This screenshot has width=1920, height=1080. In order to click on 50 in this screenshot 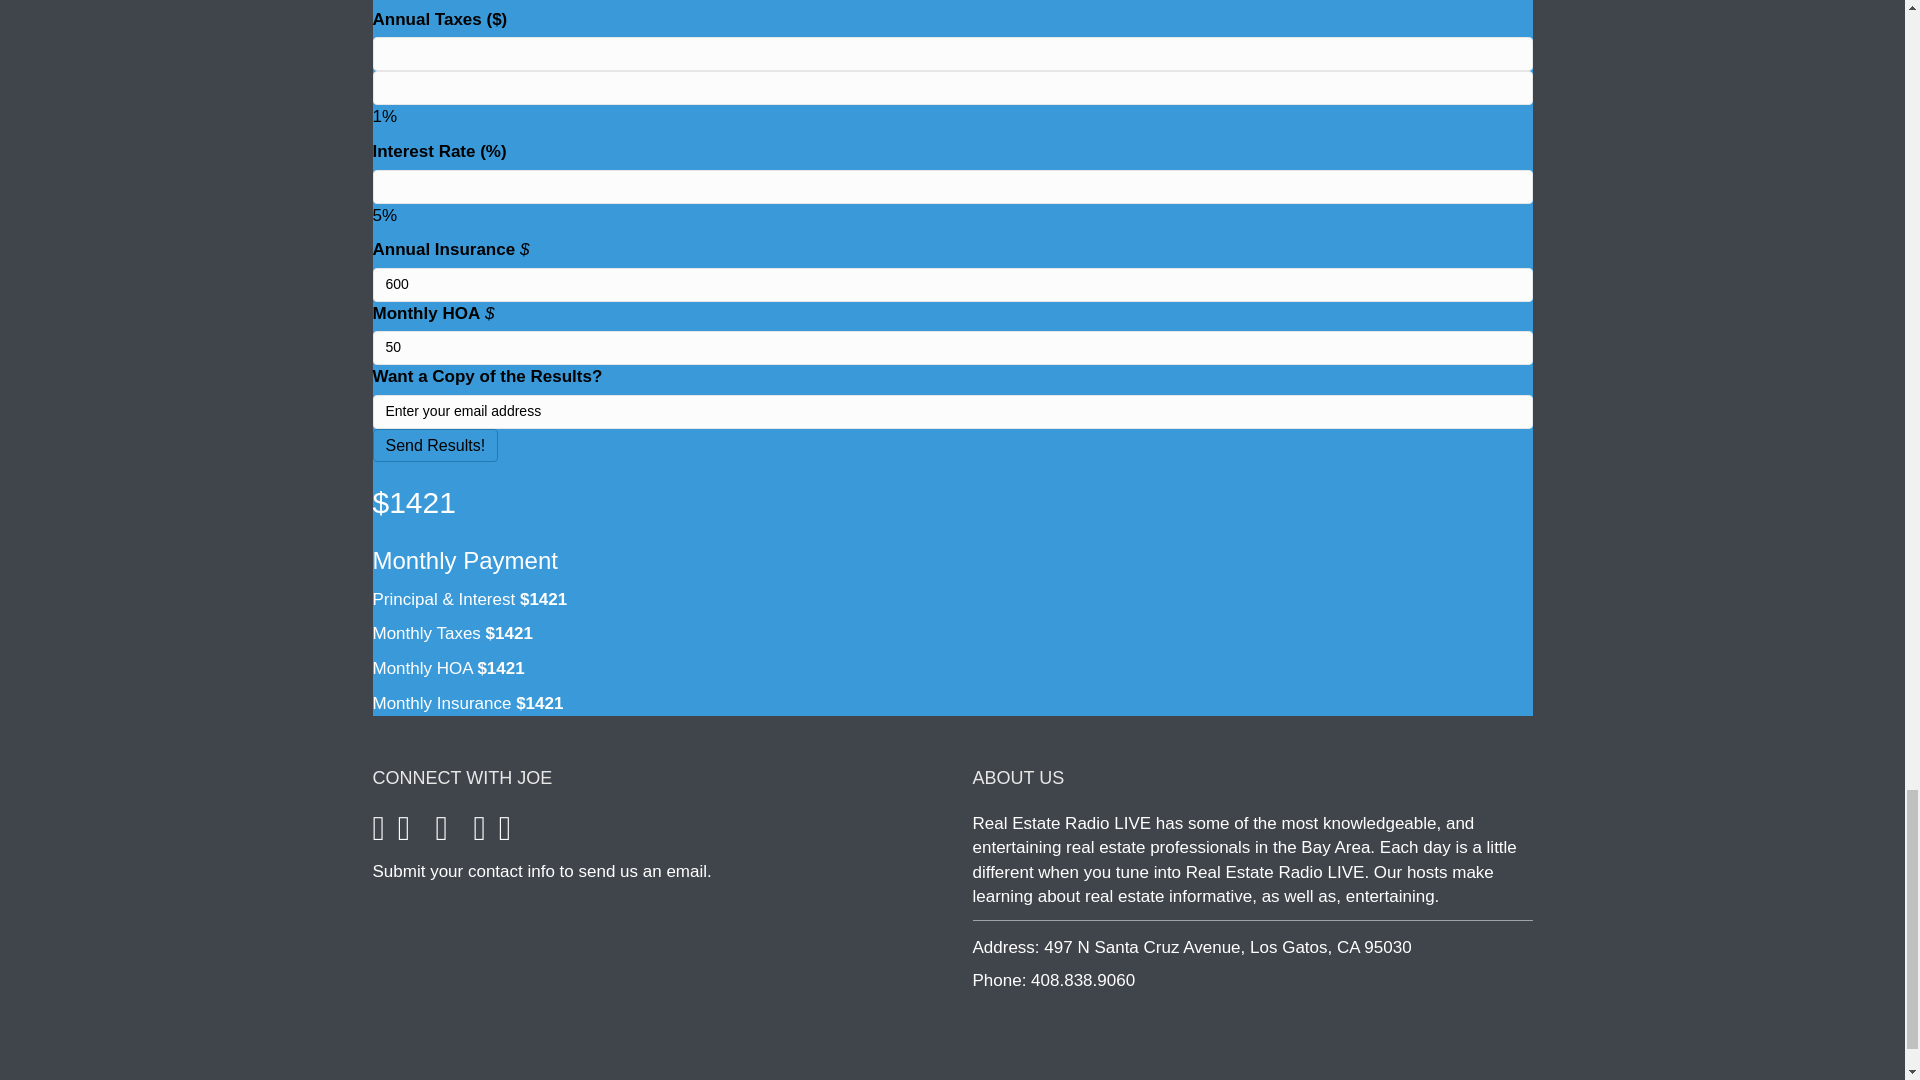, I will do `click(952, 348)`.